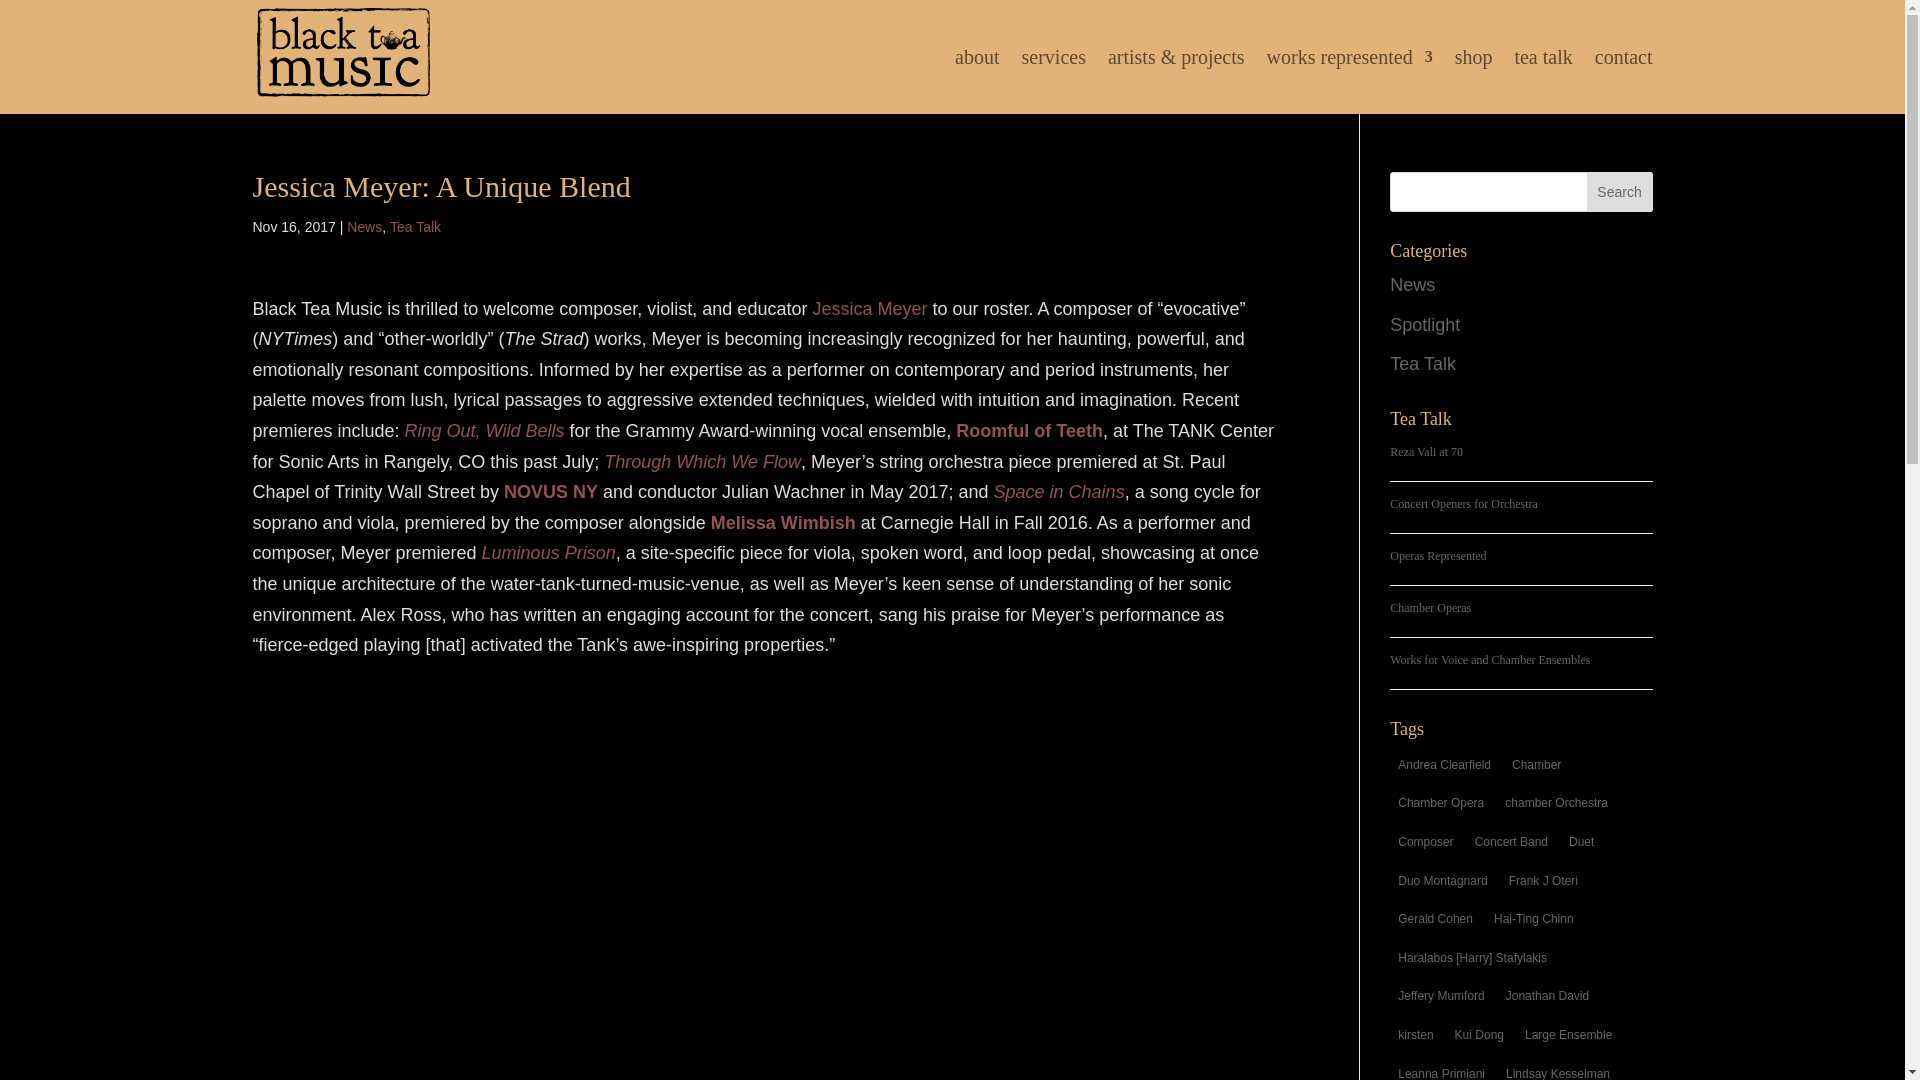 This screenshot has height=1080, width=1920. Describe the element at coordinates (1620, 191) in the screenshot. I see `Search` at that location.